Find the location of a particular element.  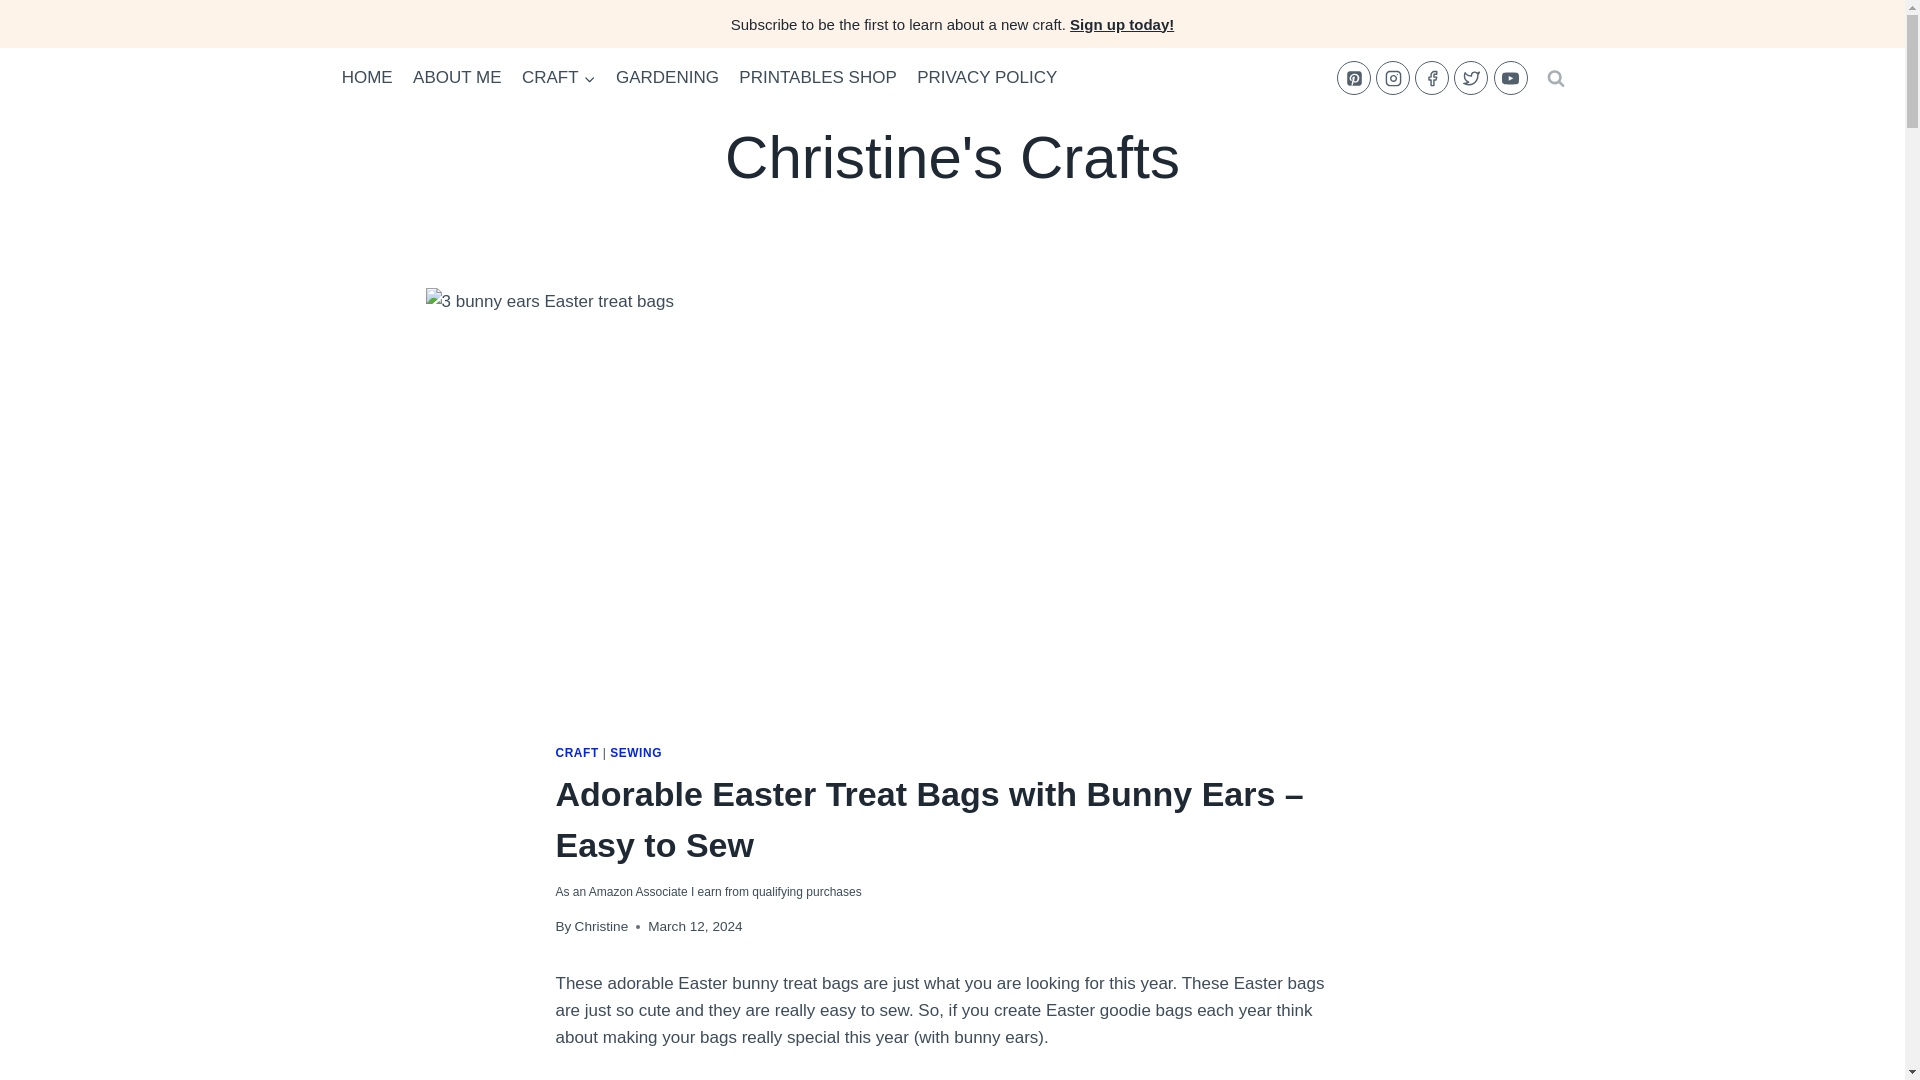

Sign up today! is located at coordinates (1121, 24).